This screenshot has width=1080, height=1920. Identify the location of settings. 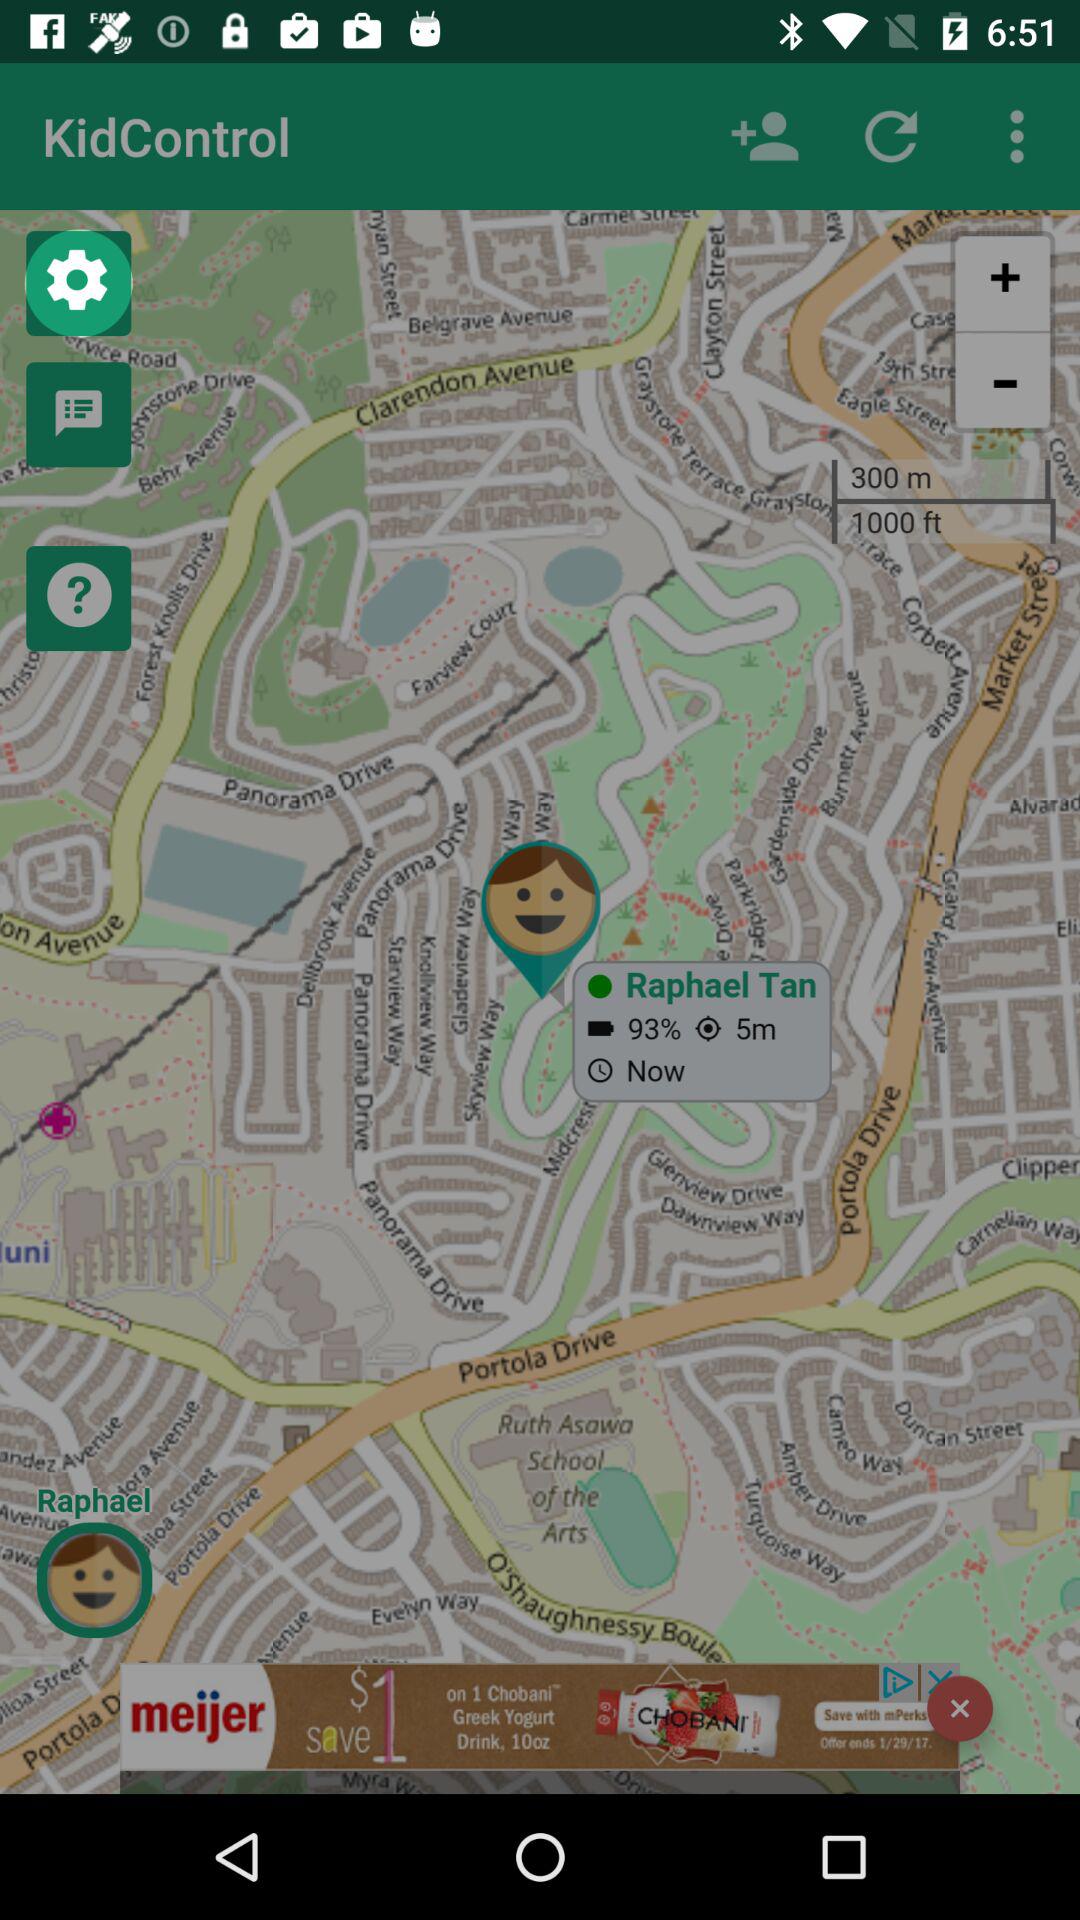
(78, 284).